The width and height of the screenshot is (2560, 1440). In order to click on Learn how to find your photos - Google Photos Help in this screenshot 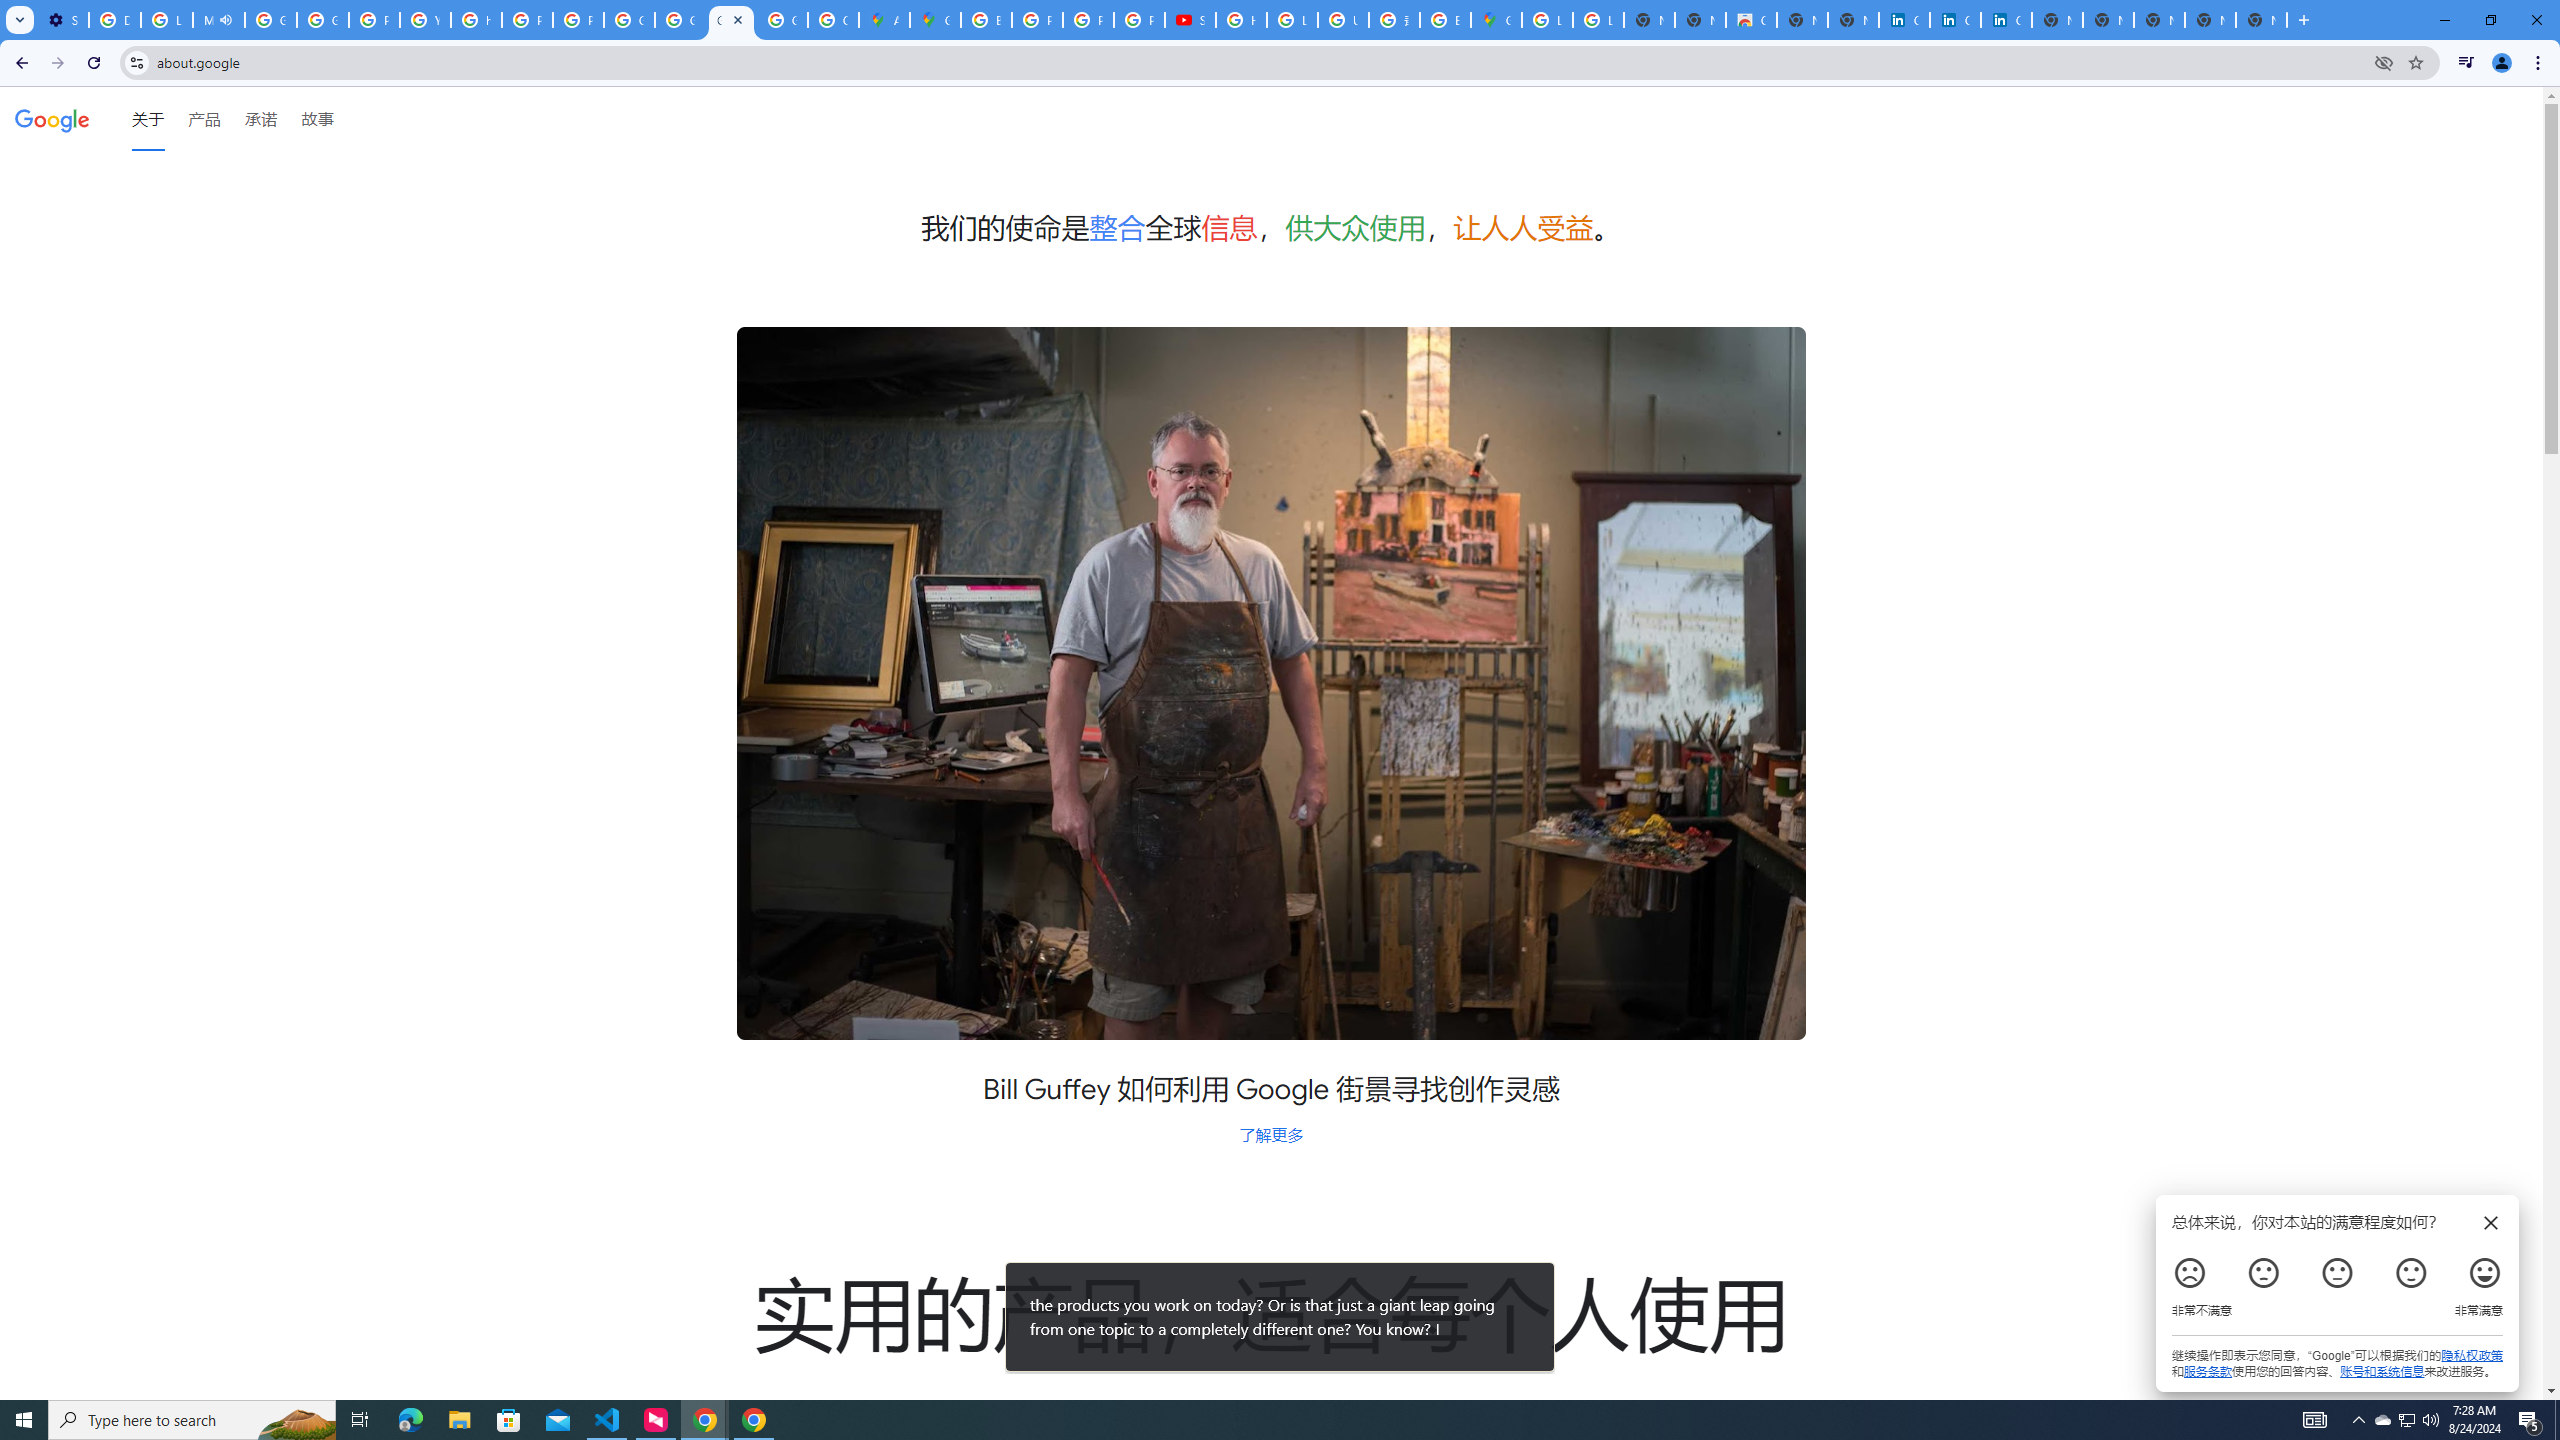, I will do `click(168, 20)`.